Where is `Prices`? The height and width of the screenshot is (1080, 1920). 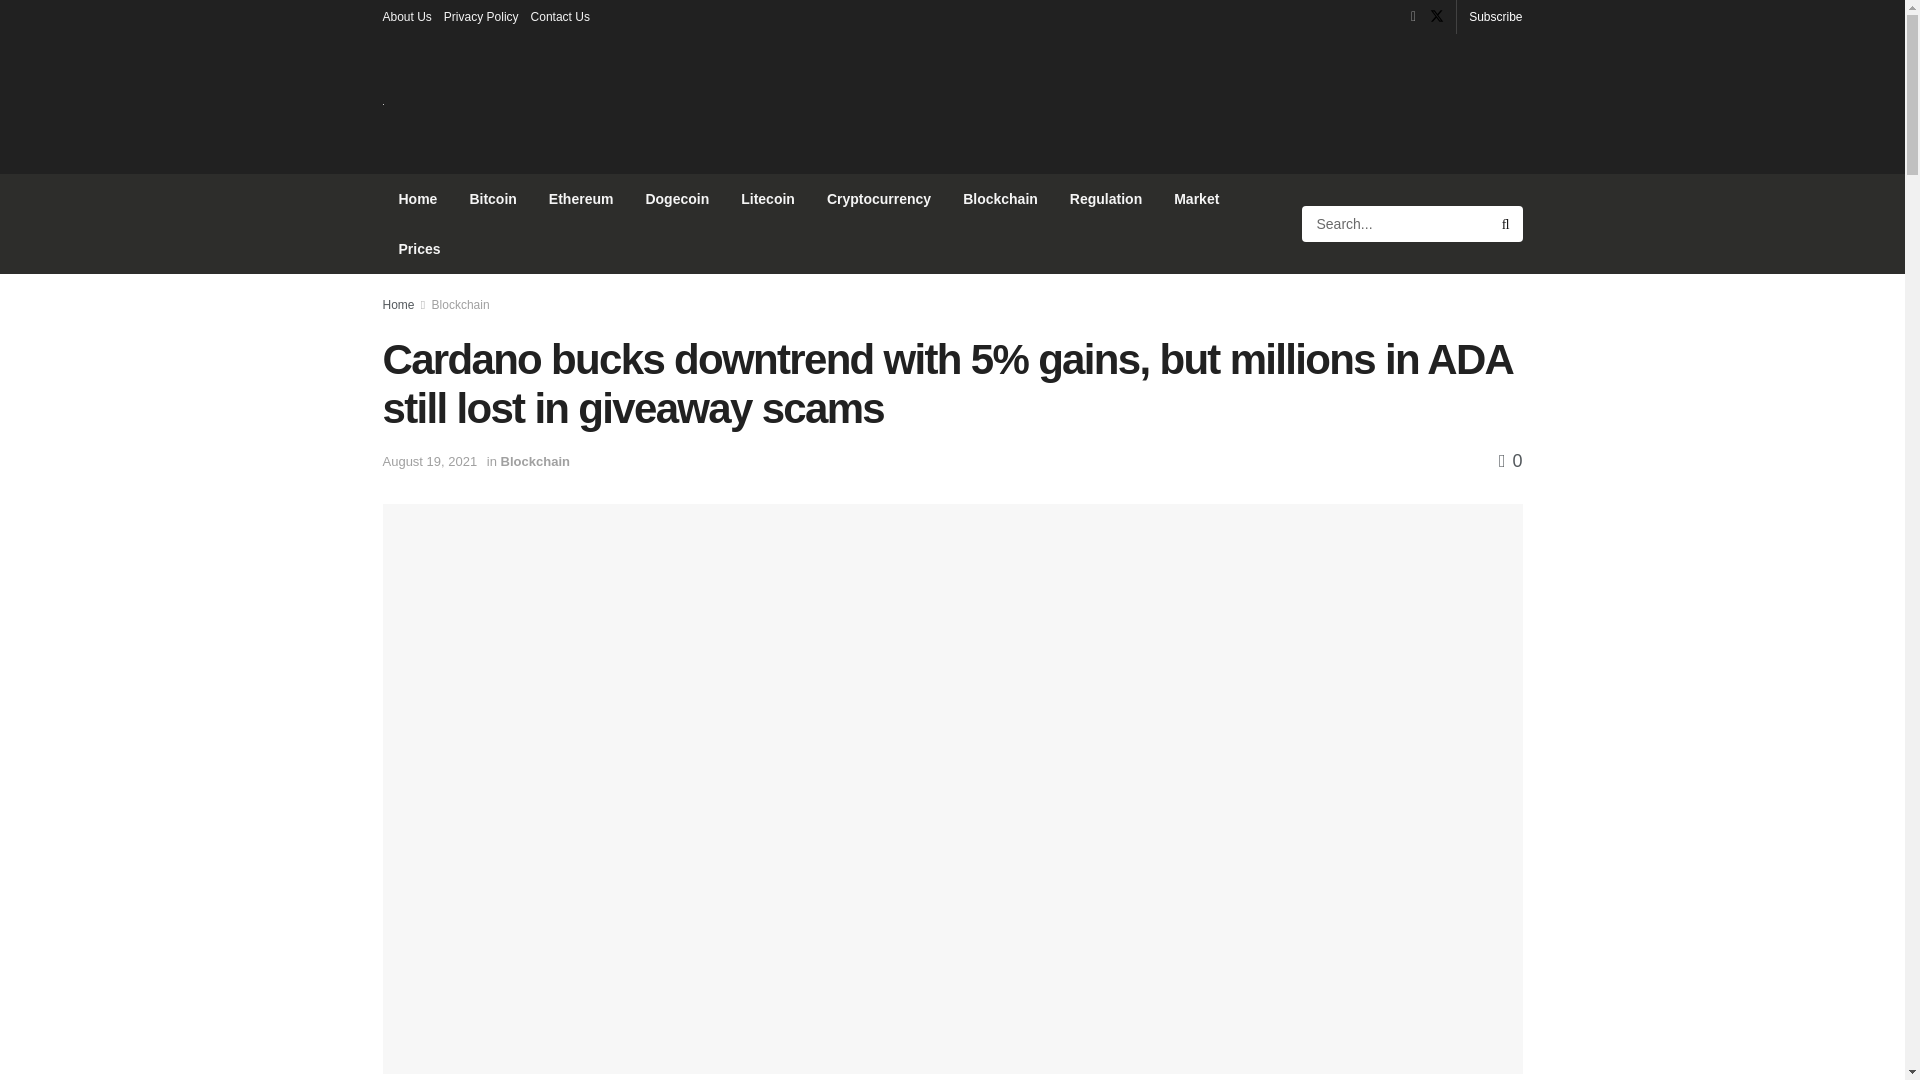 Prices is located at coordinates (419, 248).